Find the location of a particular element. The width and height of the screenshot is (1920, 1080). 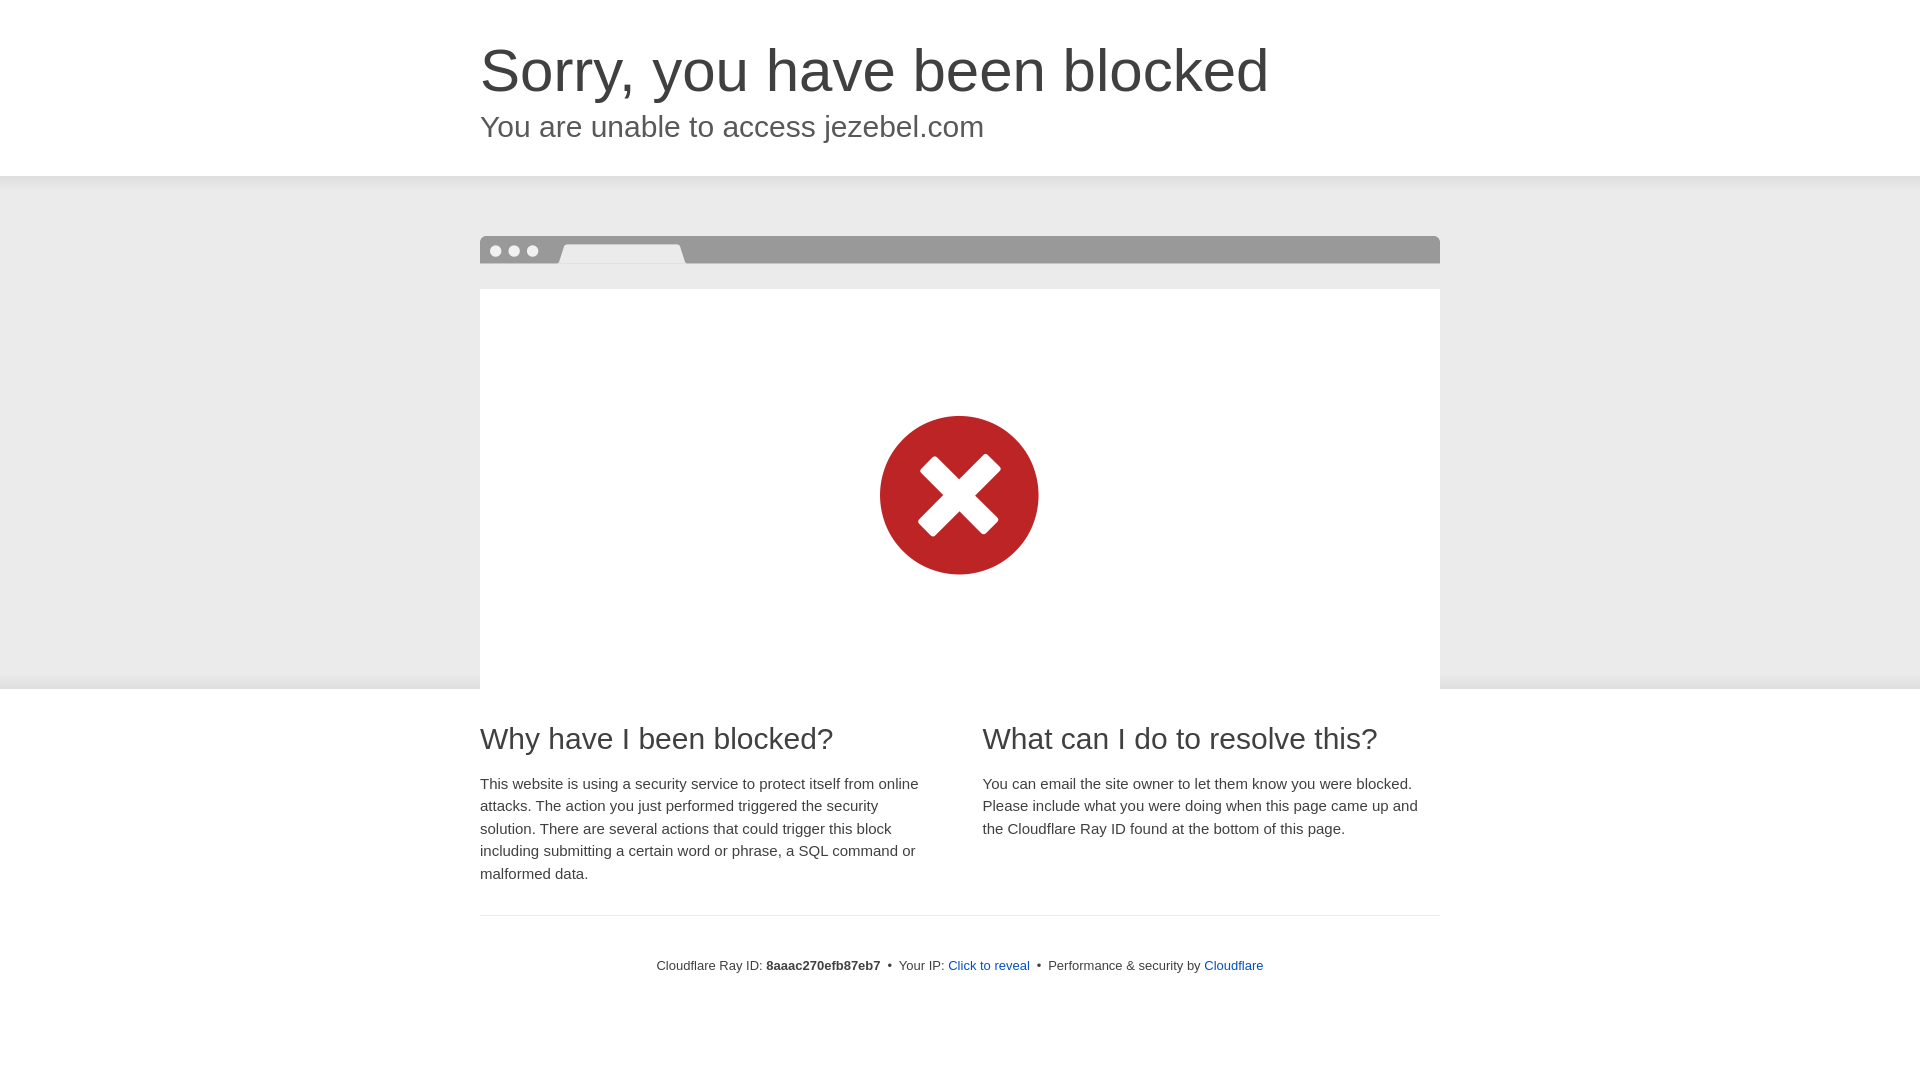

Click to reveal is located at coordinates (988, 966).